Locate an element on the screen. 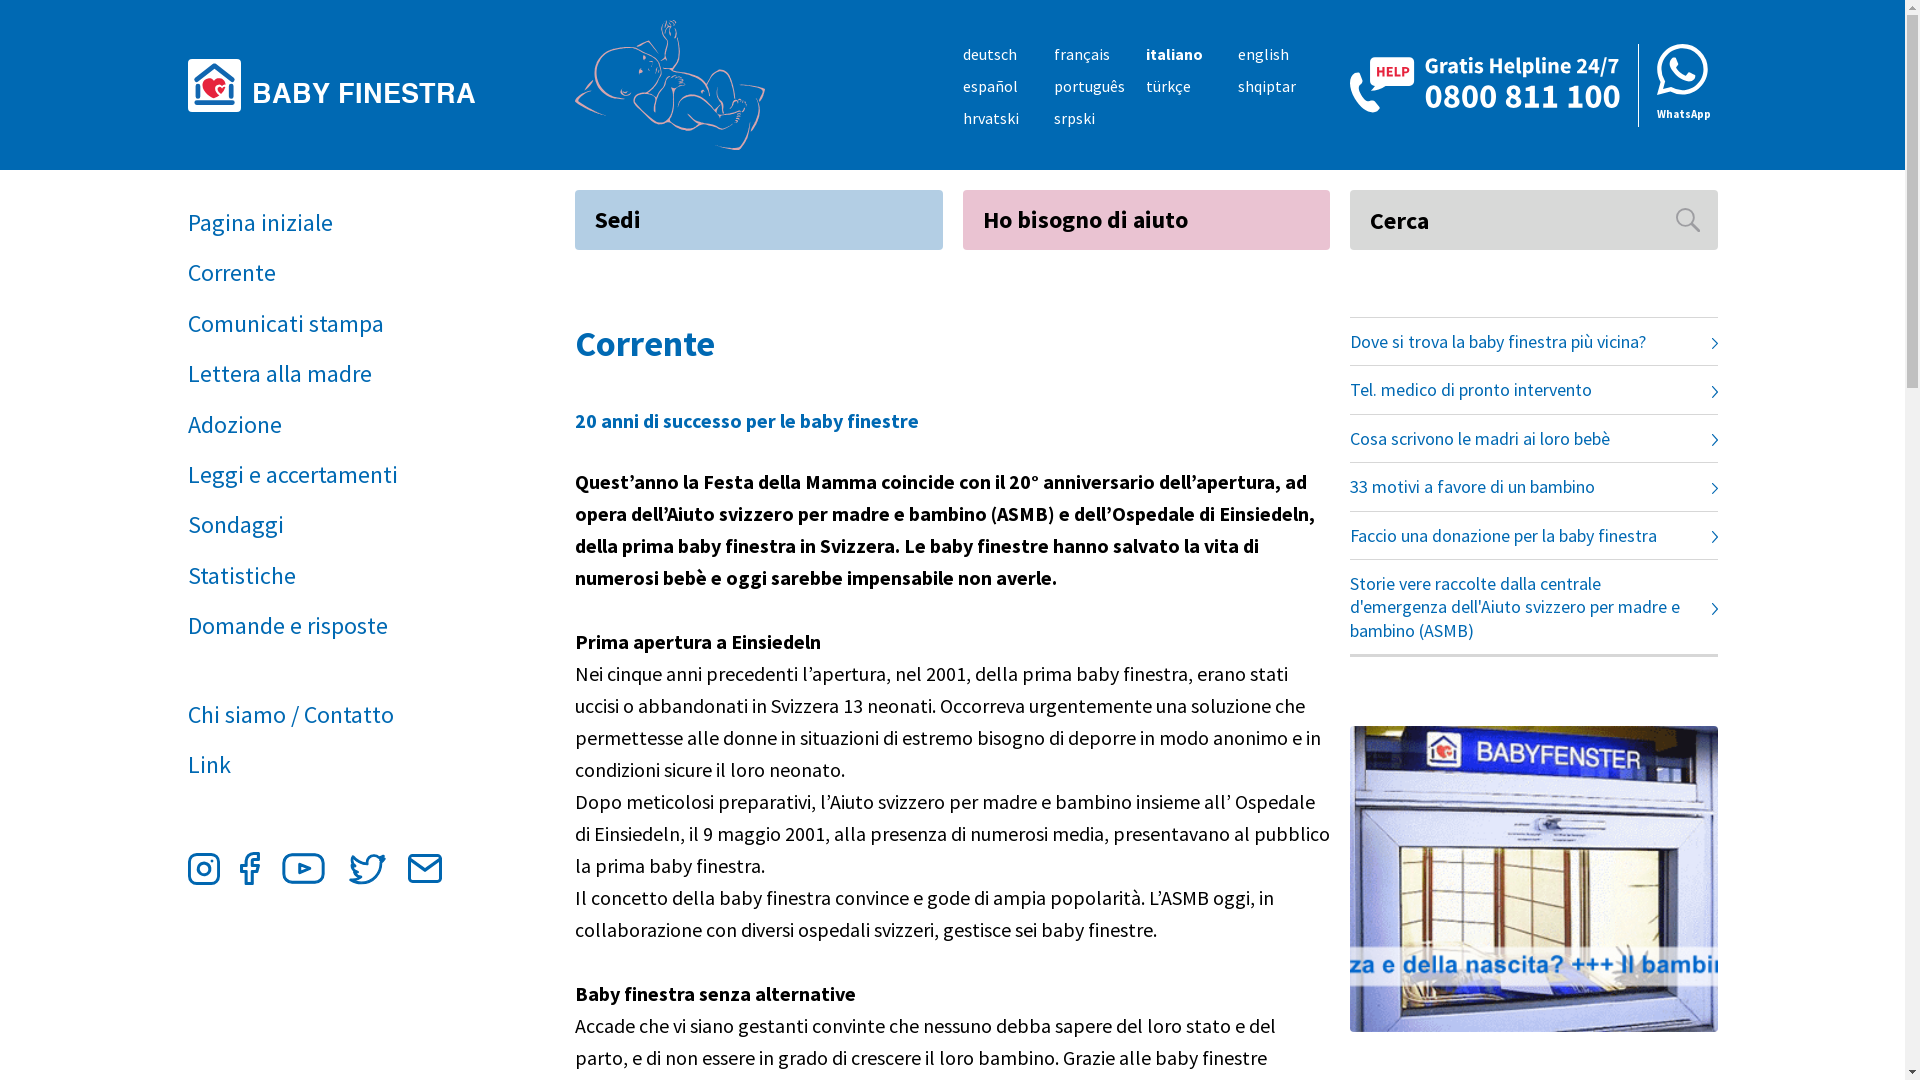  english is located at coordinates (1264, 54).